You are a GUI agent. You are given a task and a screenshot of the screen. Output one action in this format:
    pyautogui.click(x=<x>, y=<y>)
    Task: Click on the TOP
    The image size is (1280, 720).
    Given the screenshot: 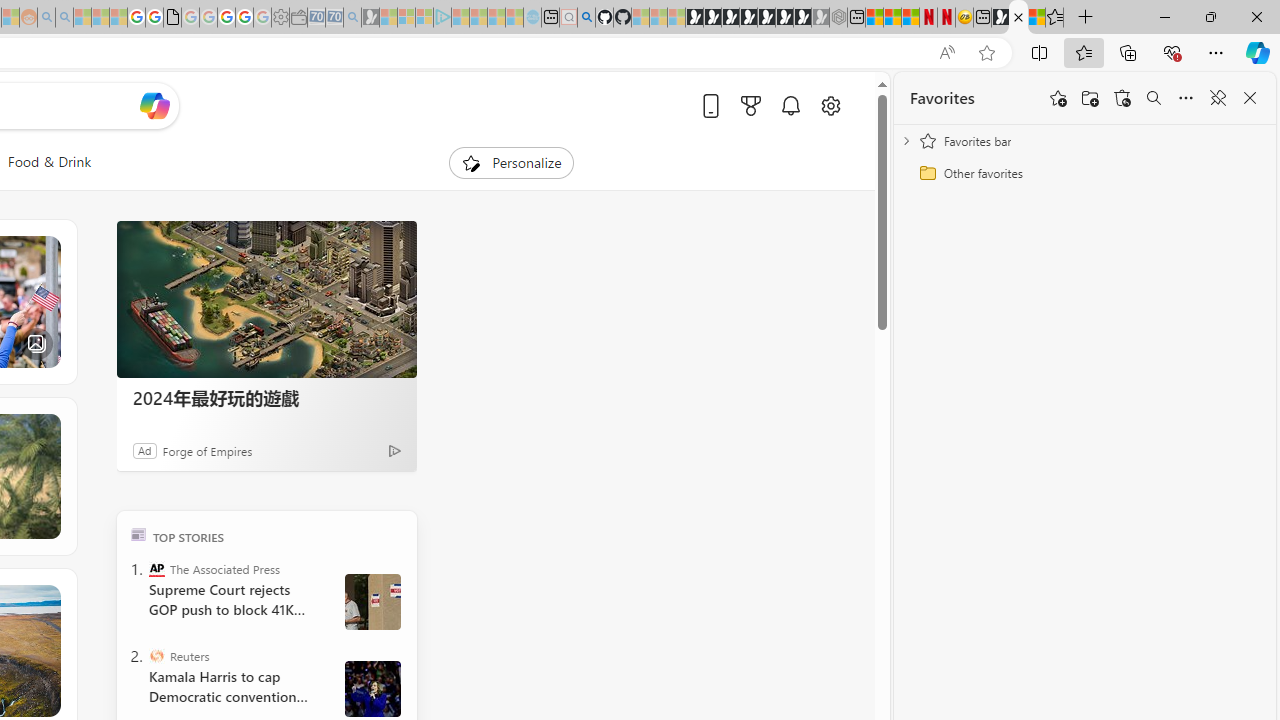 What is the action you would take?
    pyautogui.click(x=138, y=534)
    